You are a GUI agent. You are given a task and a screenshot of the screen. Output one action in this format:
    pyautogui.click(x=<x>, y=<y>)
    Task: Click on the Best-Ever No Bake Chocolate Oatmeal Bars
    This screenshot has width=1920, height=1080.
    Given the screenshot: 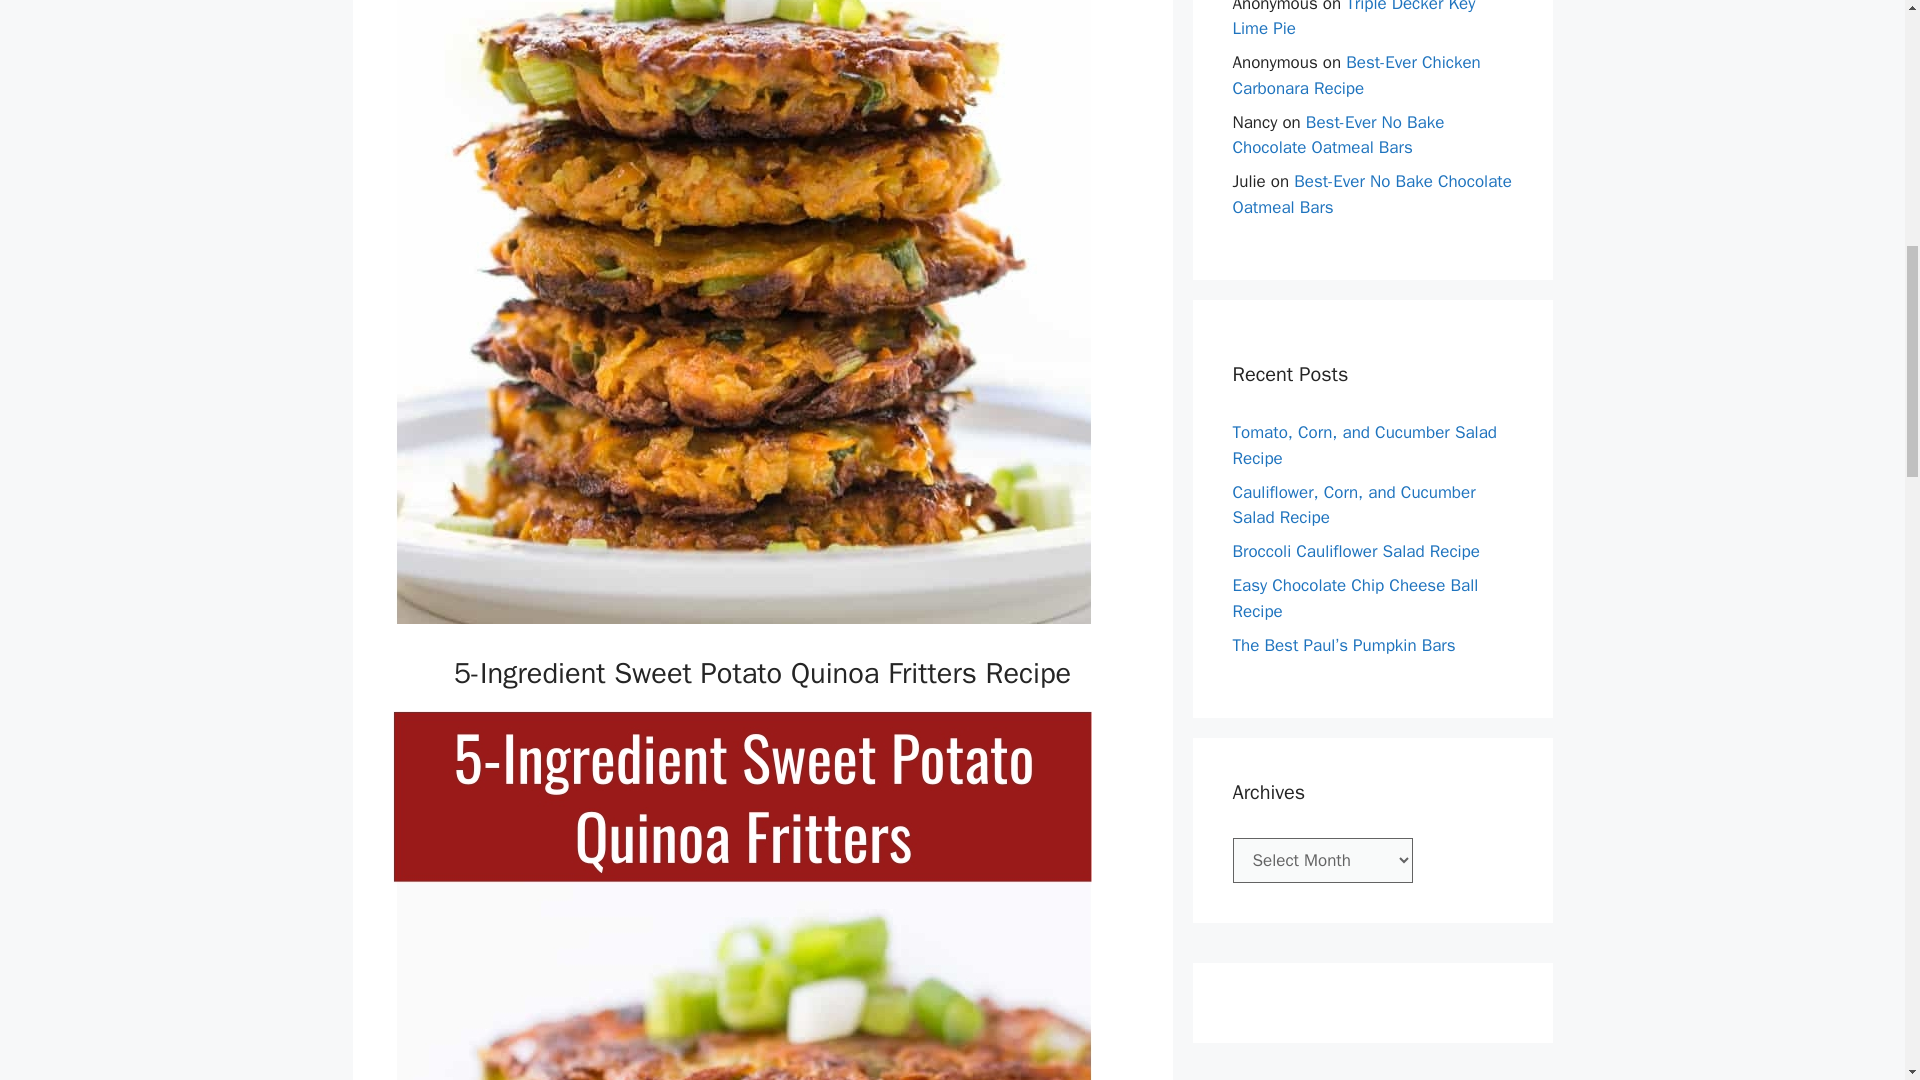 What is the action you would take?
    pyautogui.click(x=1338, y=135)
    